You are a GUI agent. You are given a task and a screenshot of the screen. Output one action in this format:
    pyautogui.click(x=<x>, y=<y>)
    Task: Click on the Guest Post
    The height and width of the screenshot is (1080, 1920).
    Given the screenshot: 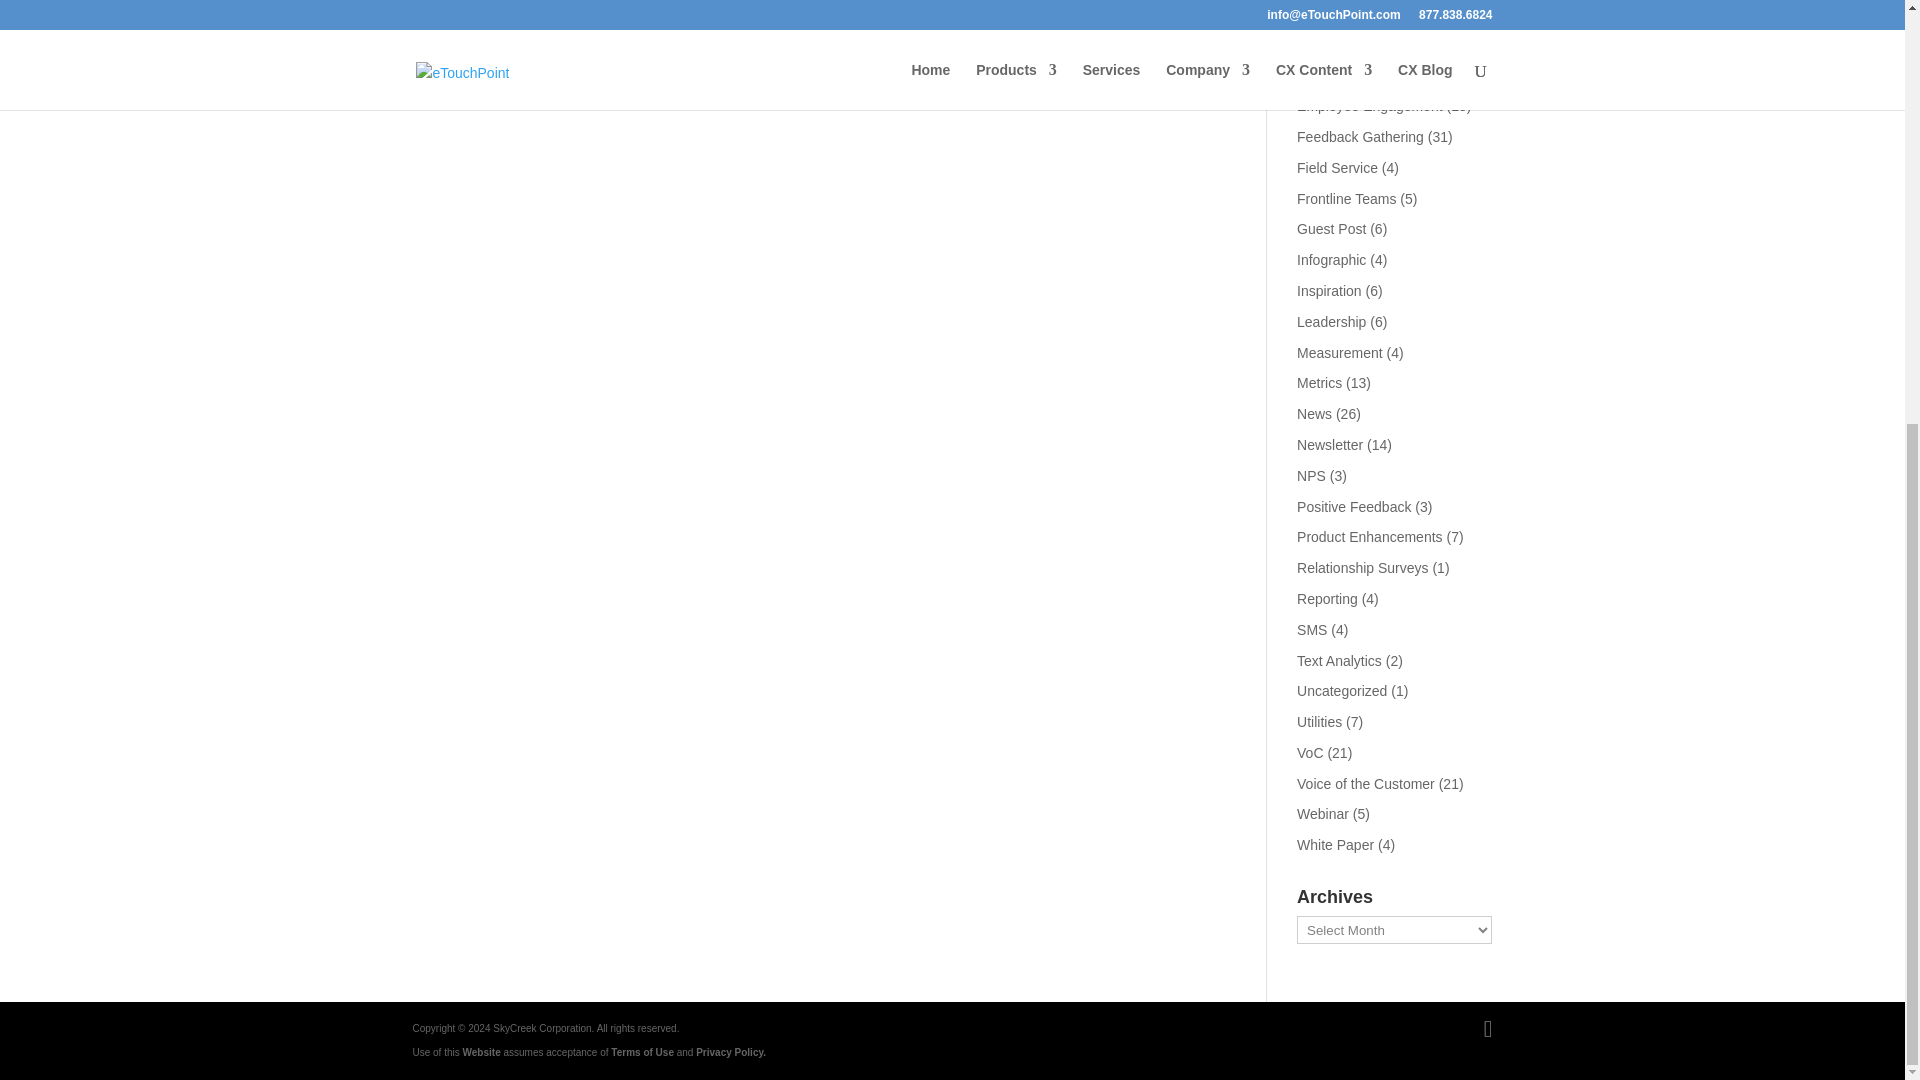 What is the action you would take?
    pyautogui.click(x=1331, y=228)
    